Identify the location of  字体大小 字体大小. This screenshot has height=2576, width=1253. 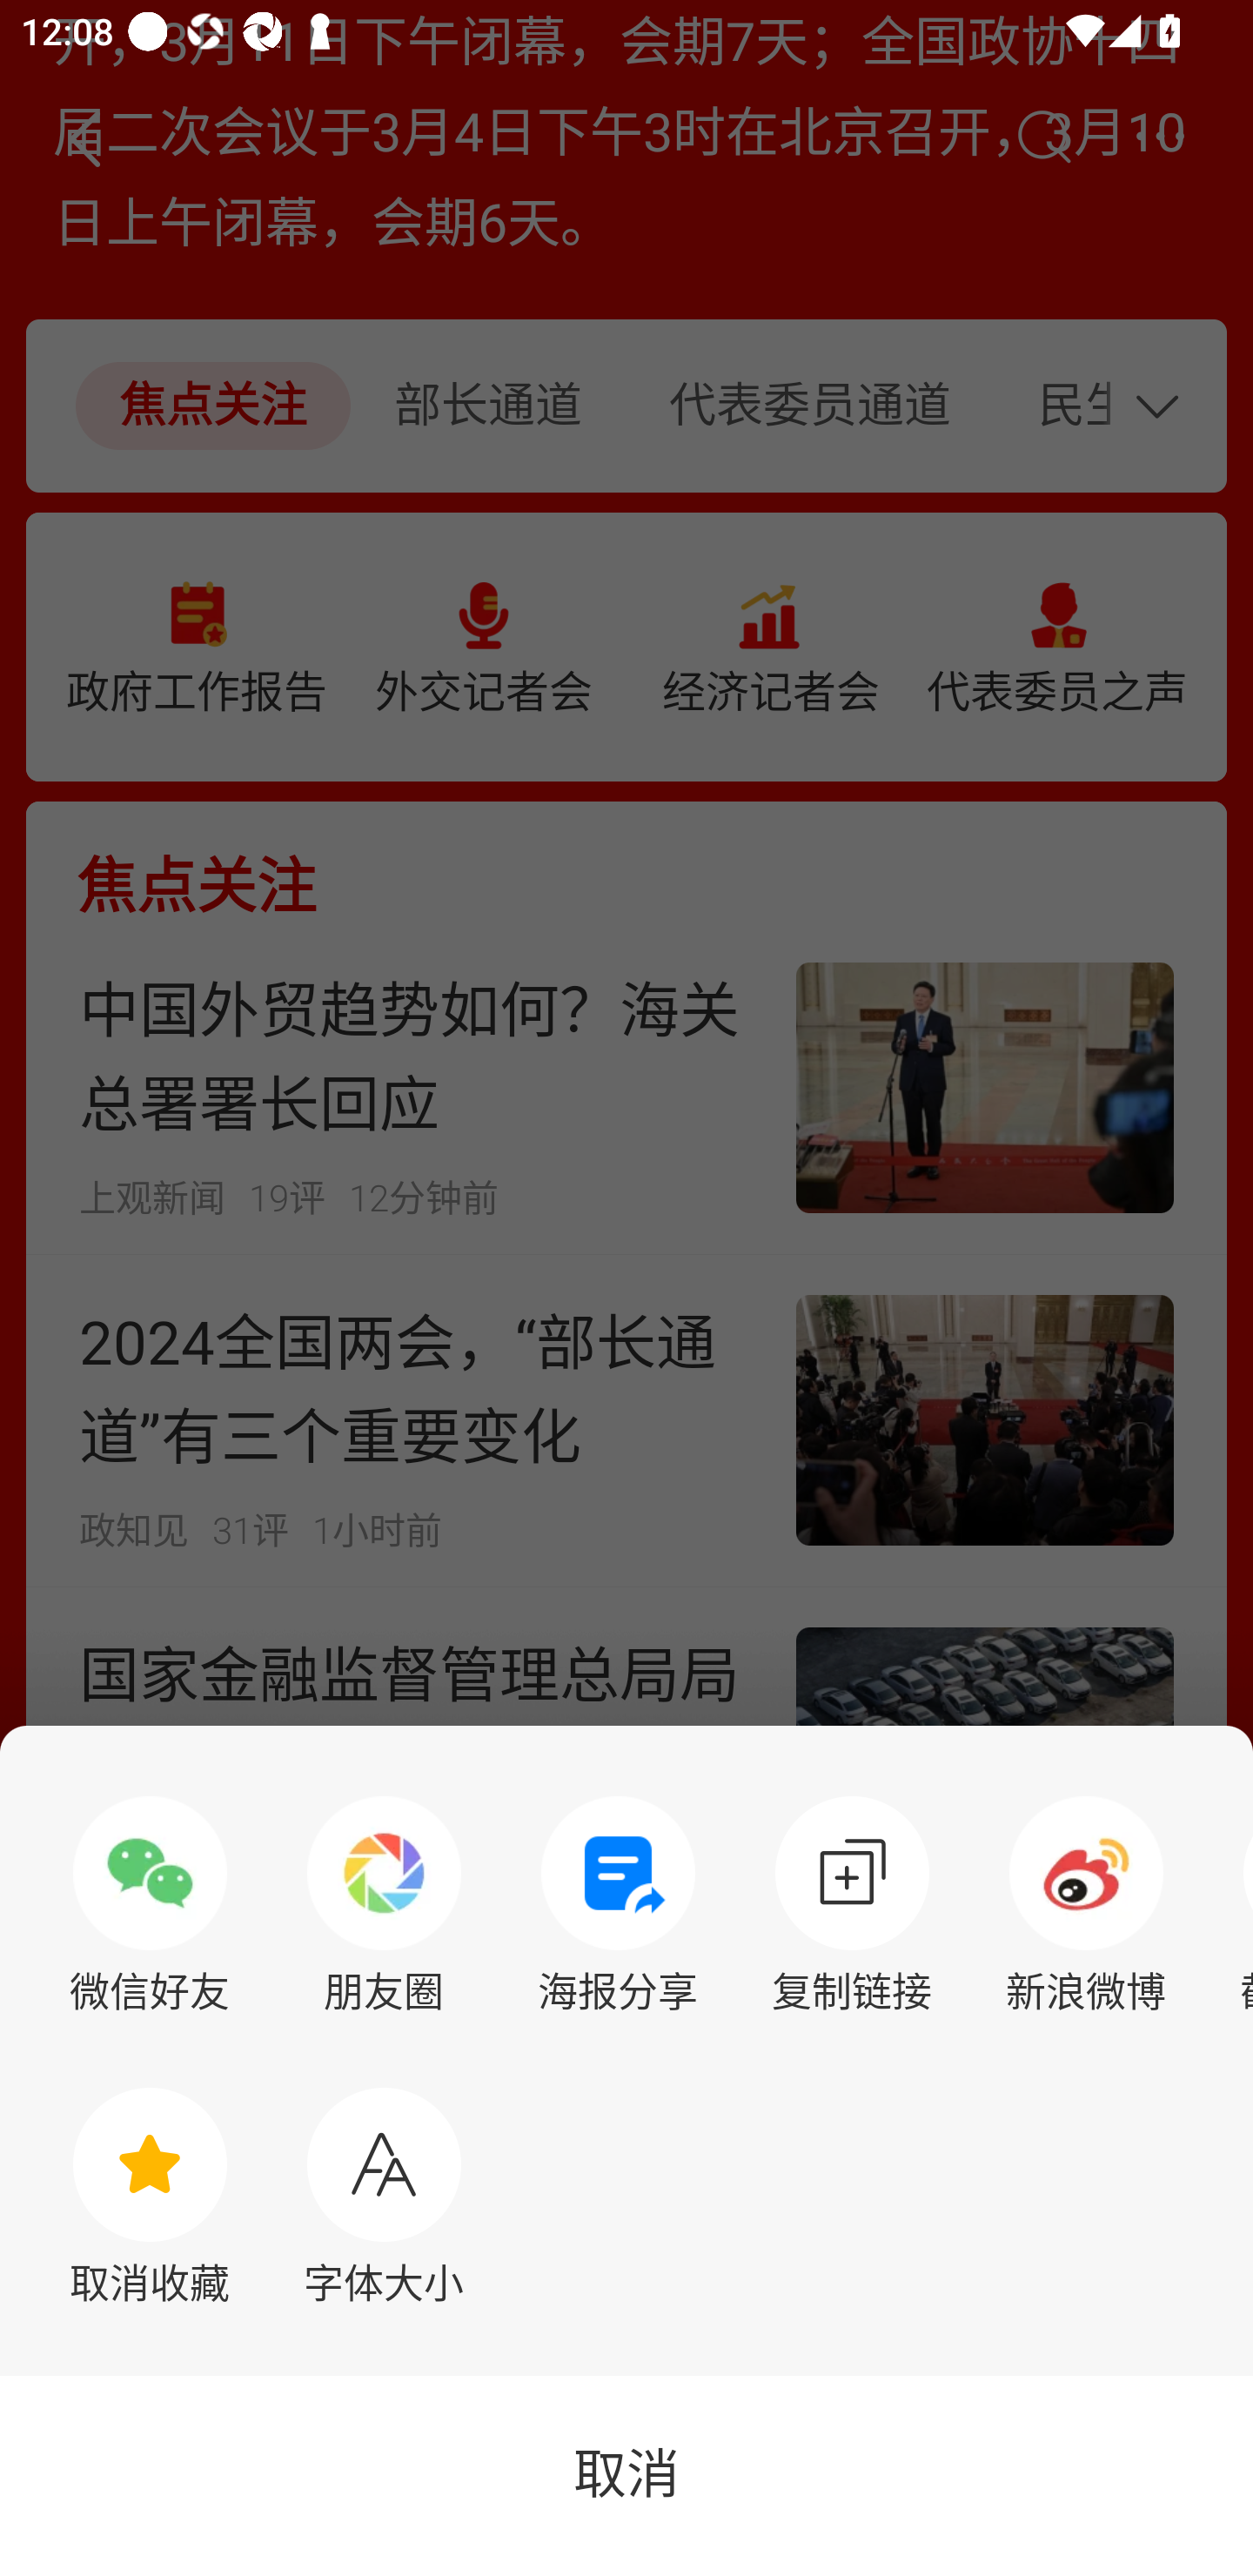
(384, 2197).